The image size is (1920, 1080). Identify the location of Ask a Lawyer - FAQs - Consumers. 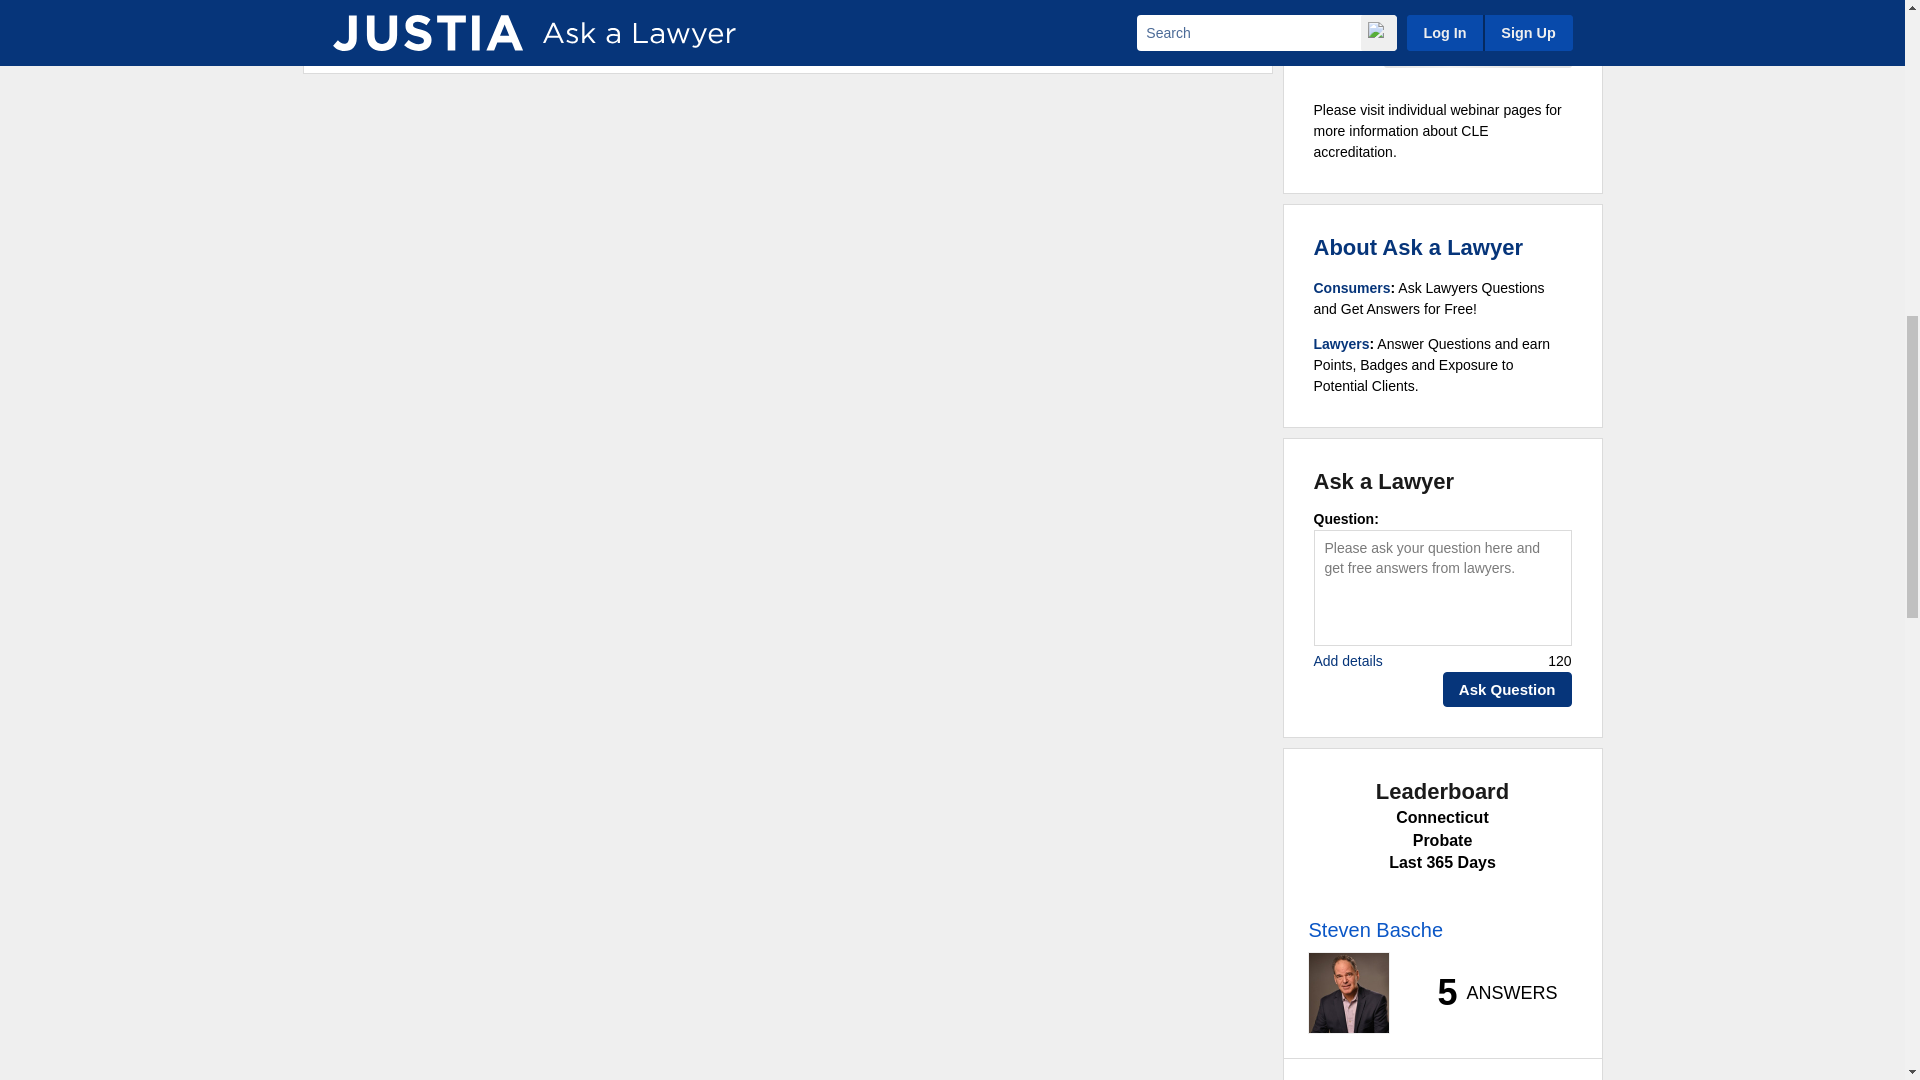
(1352, 287).